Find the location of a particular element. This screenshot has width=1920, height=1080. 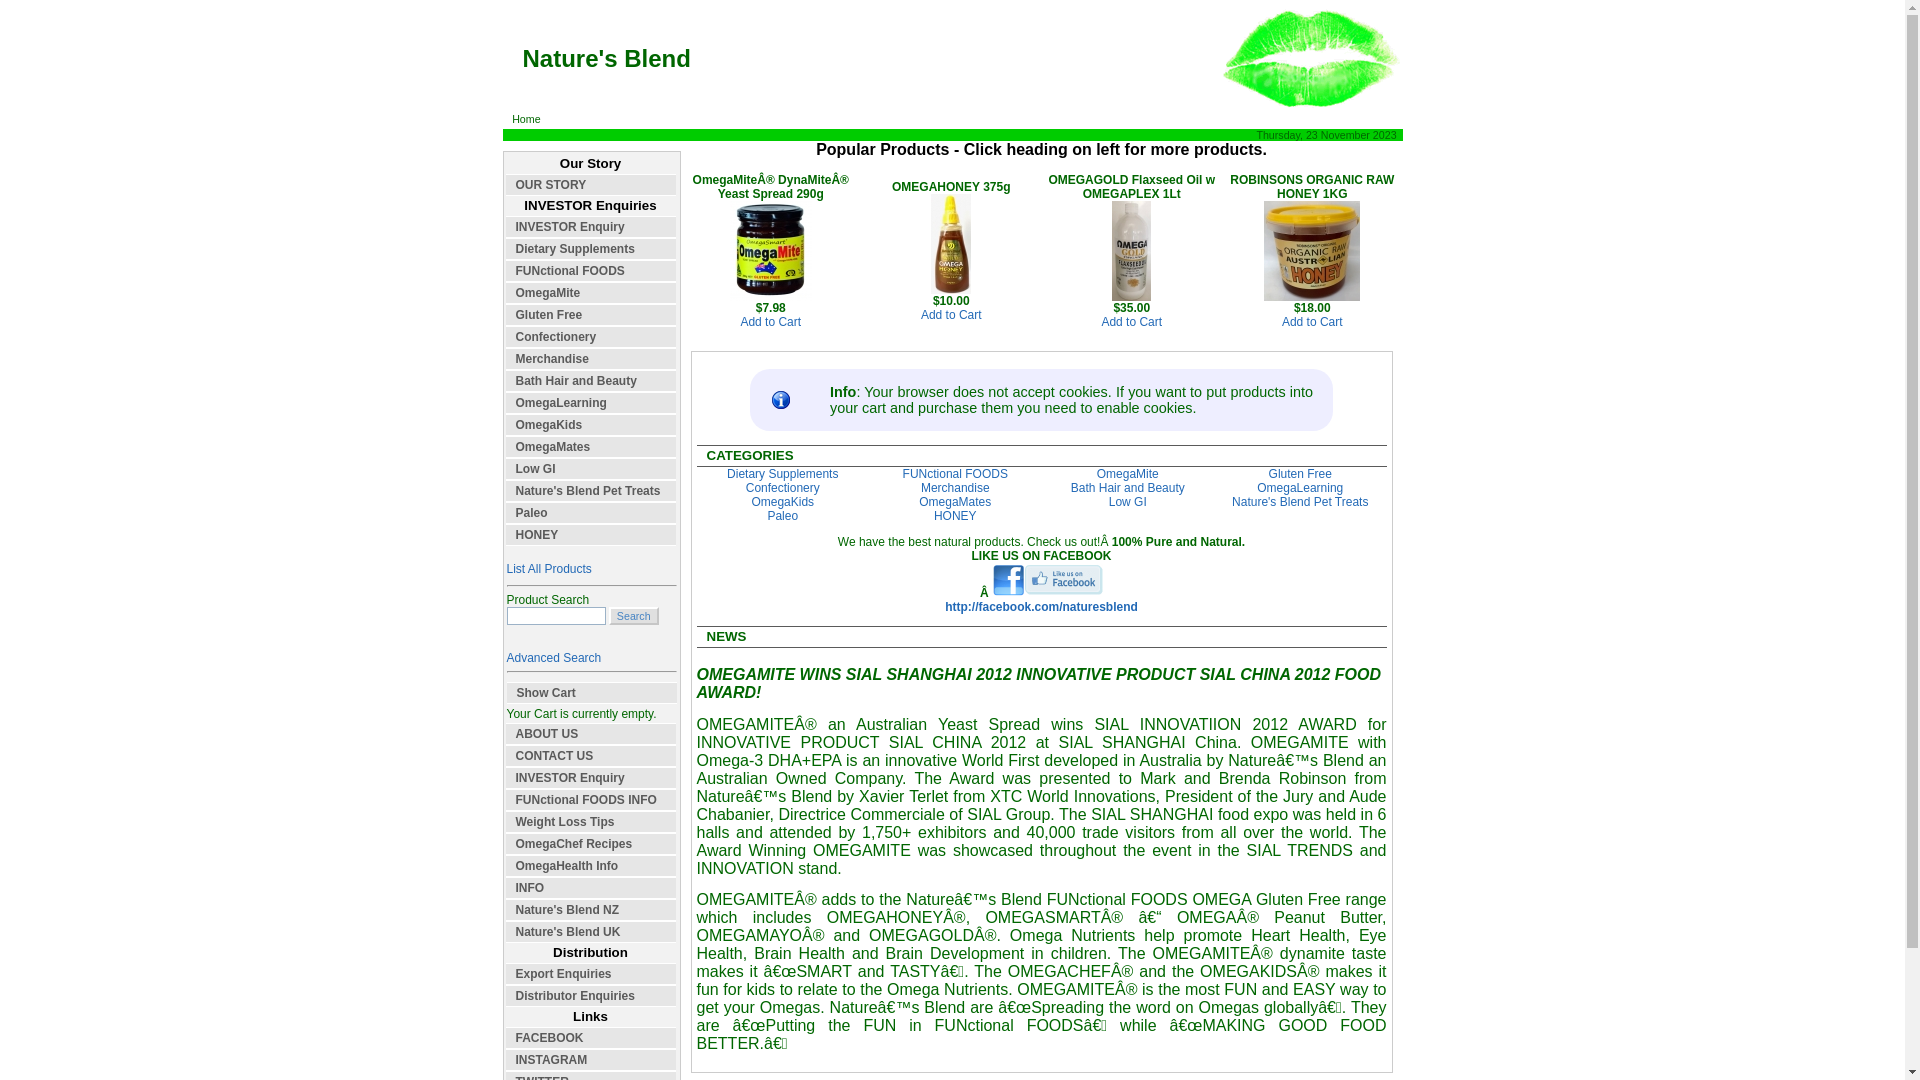

Add to Cart is located at coordinates (1312, 322).